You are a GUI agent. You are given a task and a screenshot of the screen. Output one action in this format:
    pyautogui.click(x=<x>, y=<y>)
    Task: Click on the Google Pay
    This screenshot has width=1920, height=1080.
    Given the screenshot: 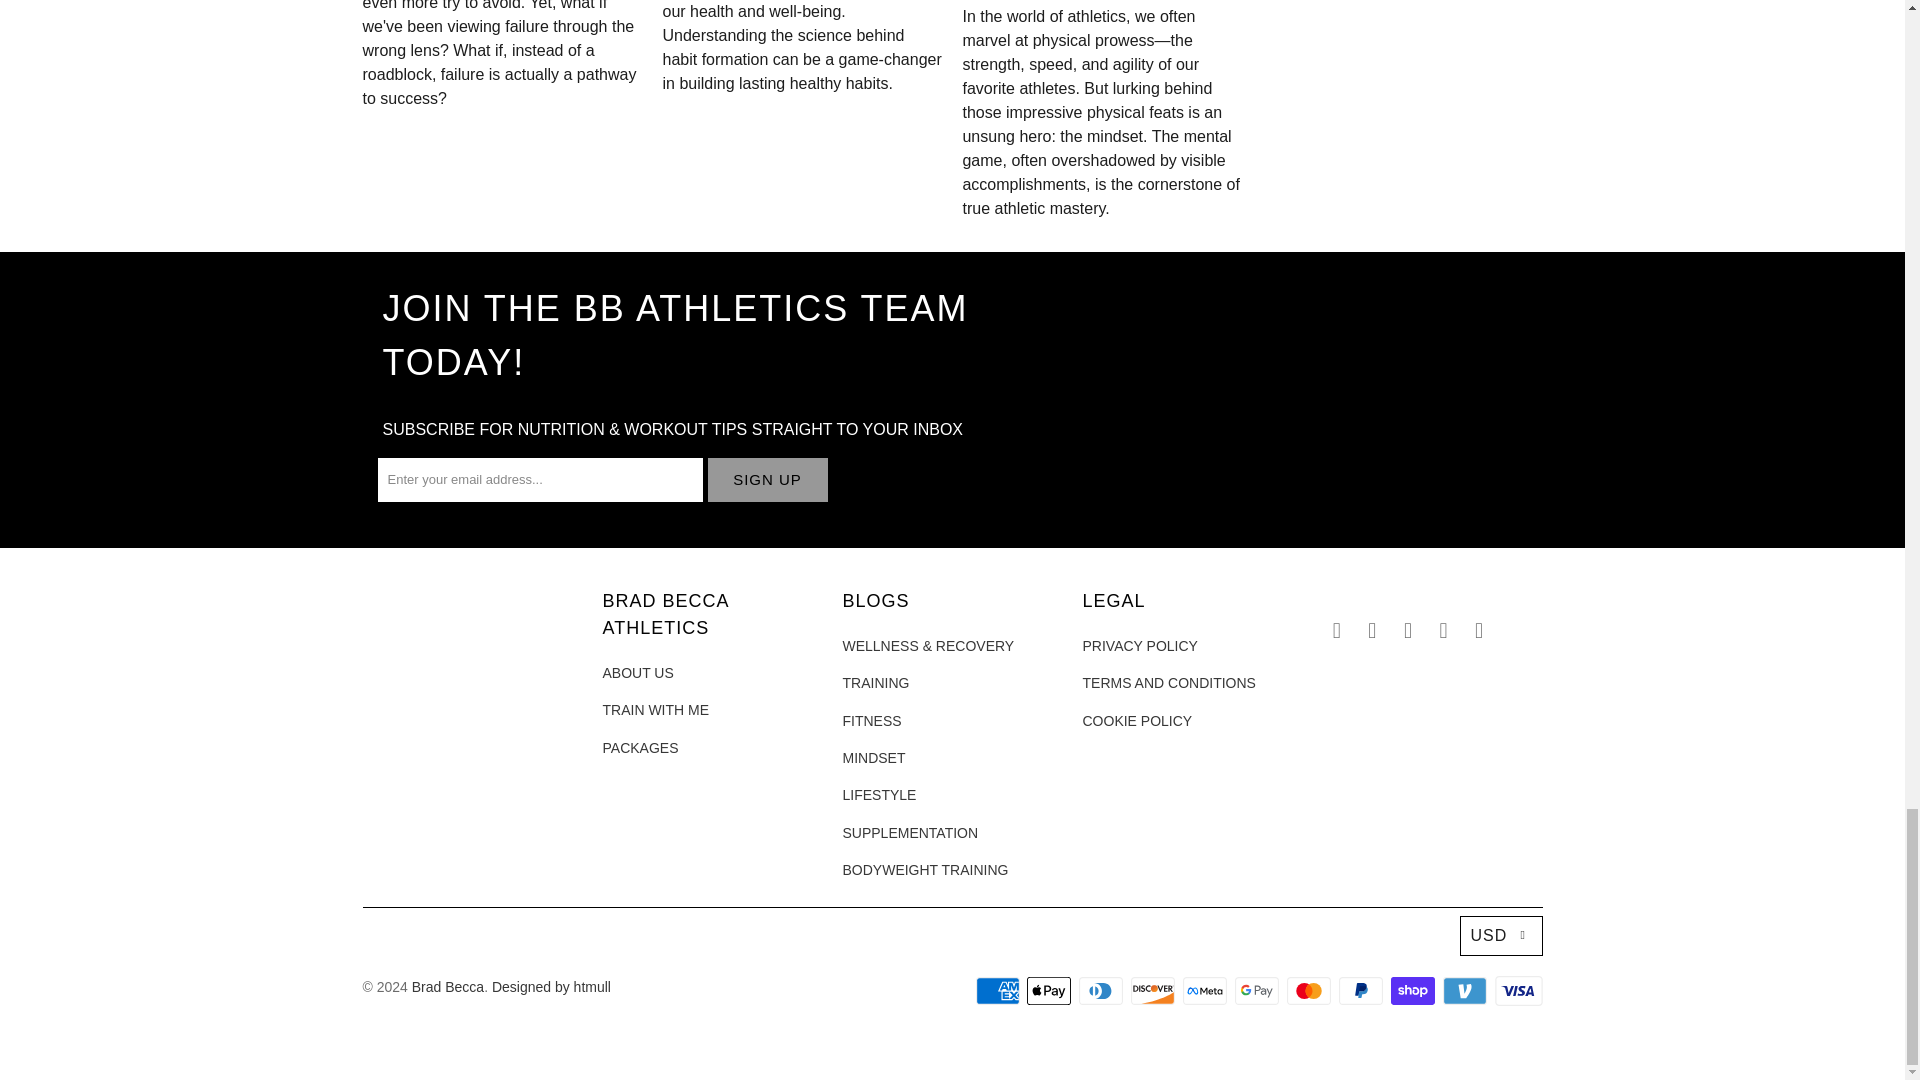 What is the action you would take?
    pyautogui.click(x=1258, y=990)
    